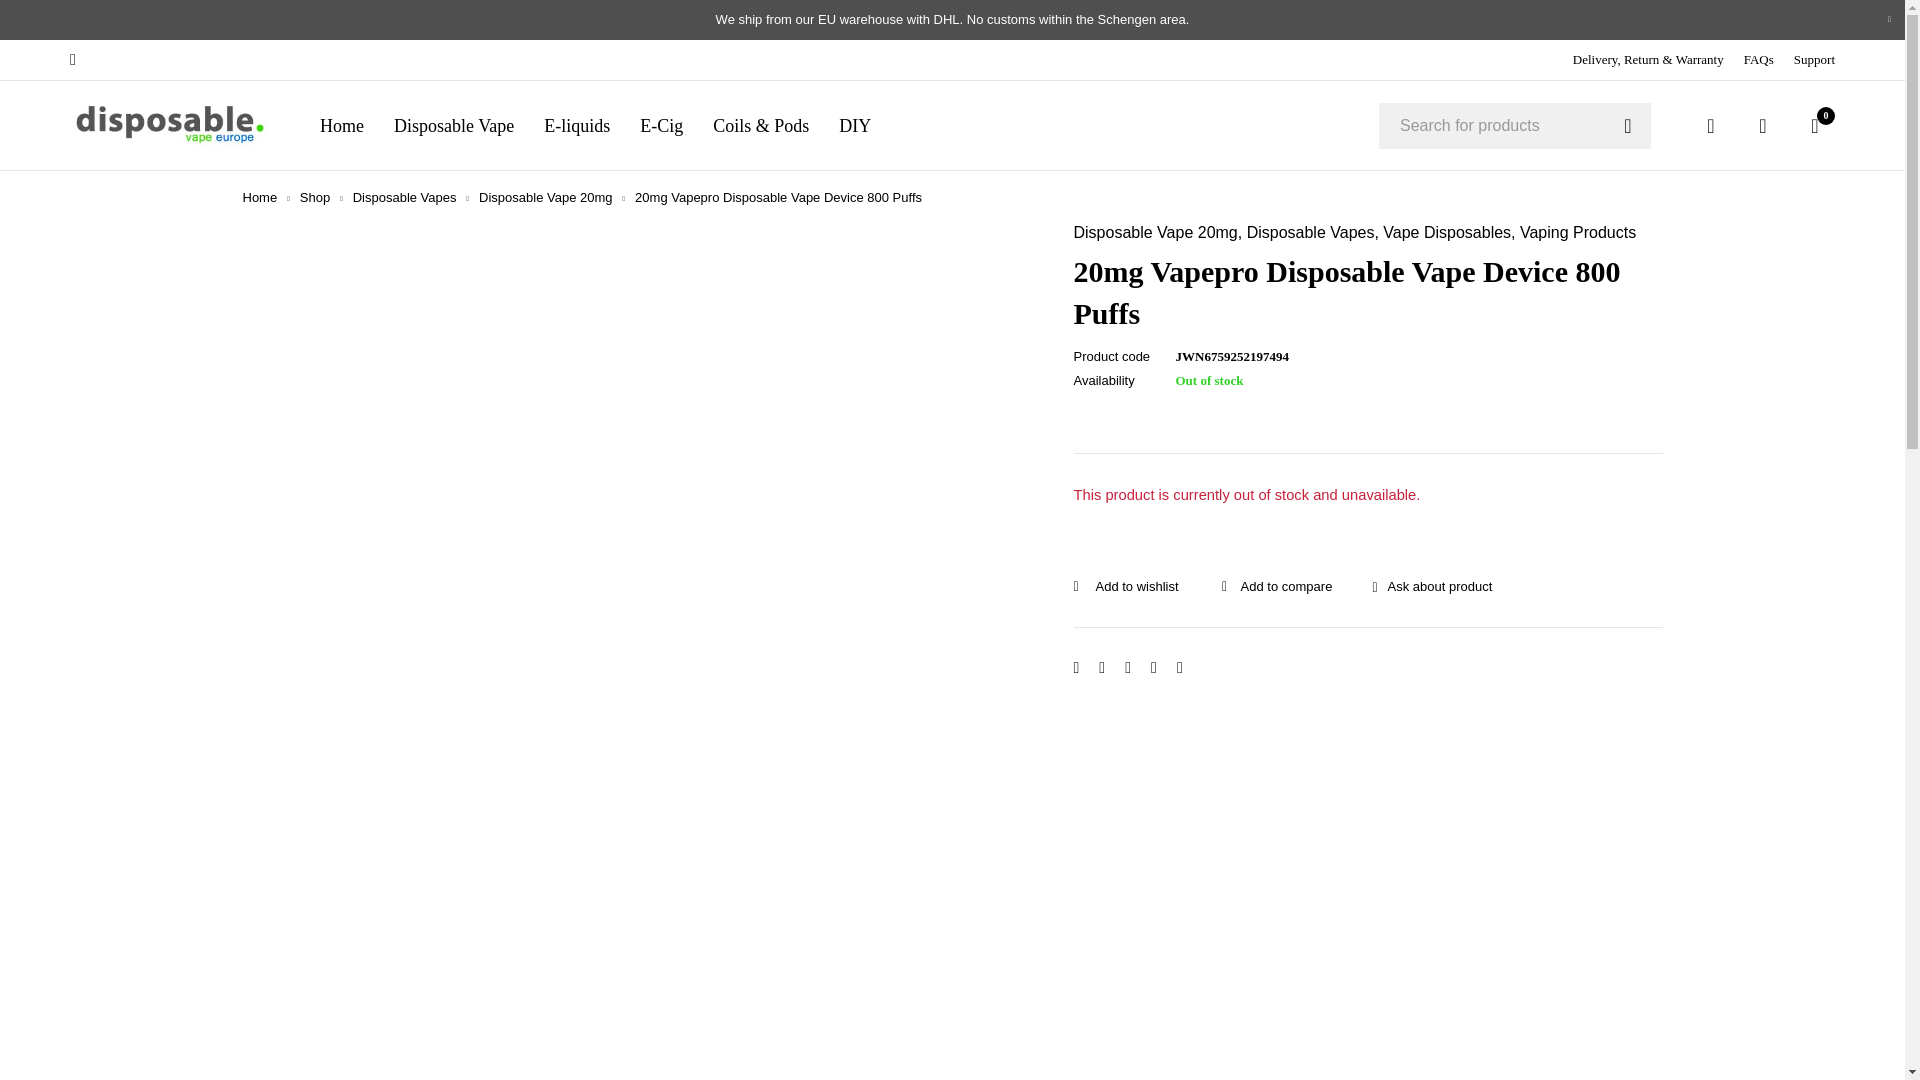 The height and width of the screenshot is (1080, 1920). I want to click on E-Cig, so click(661, 125).